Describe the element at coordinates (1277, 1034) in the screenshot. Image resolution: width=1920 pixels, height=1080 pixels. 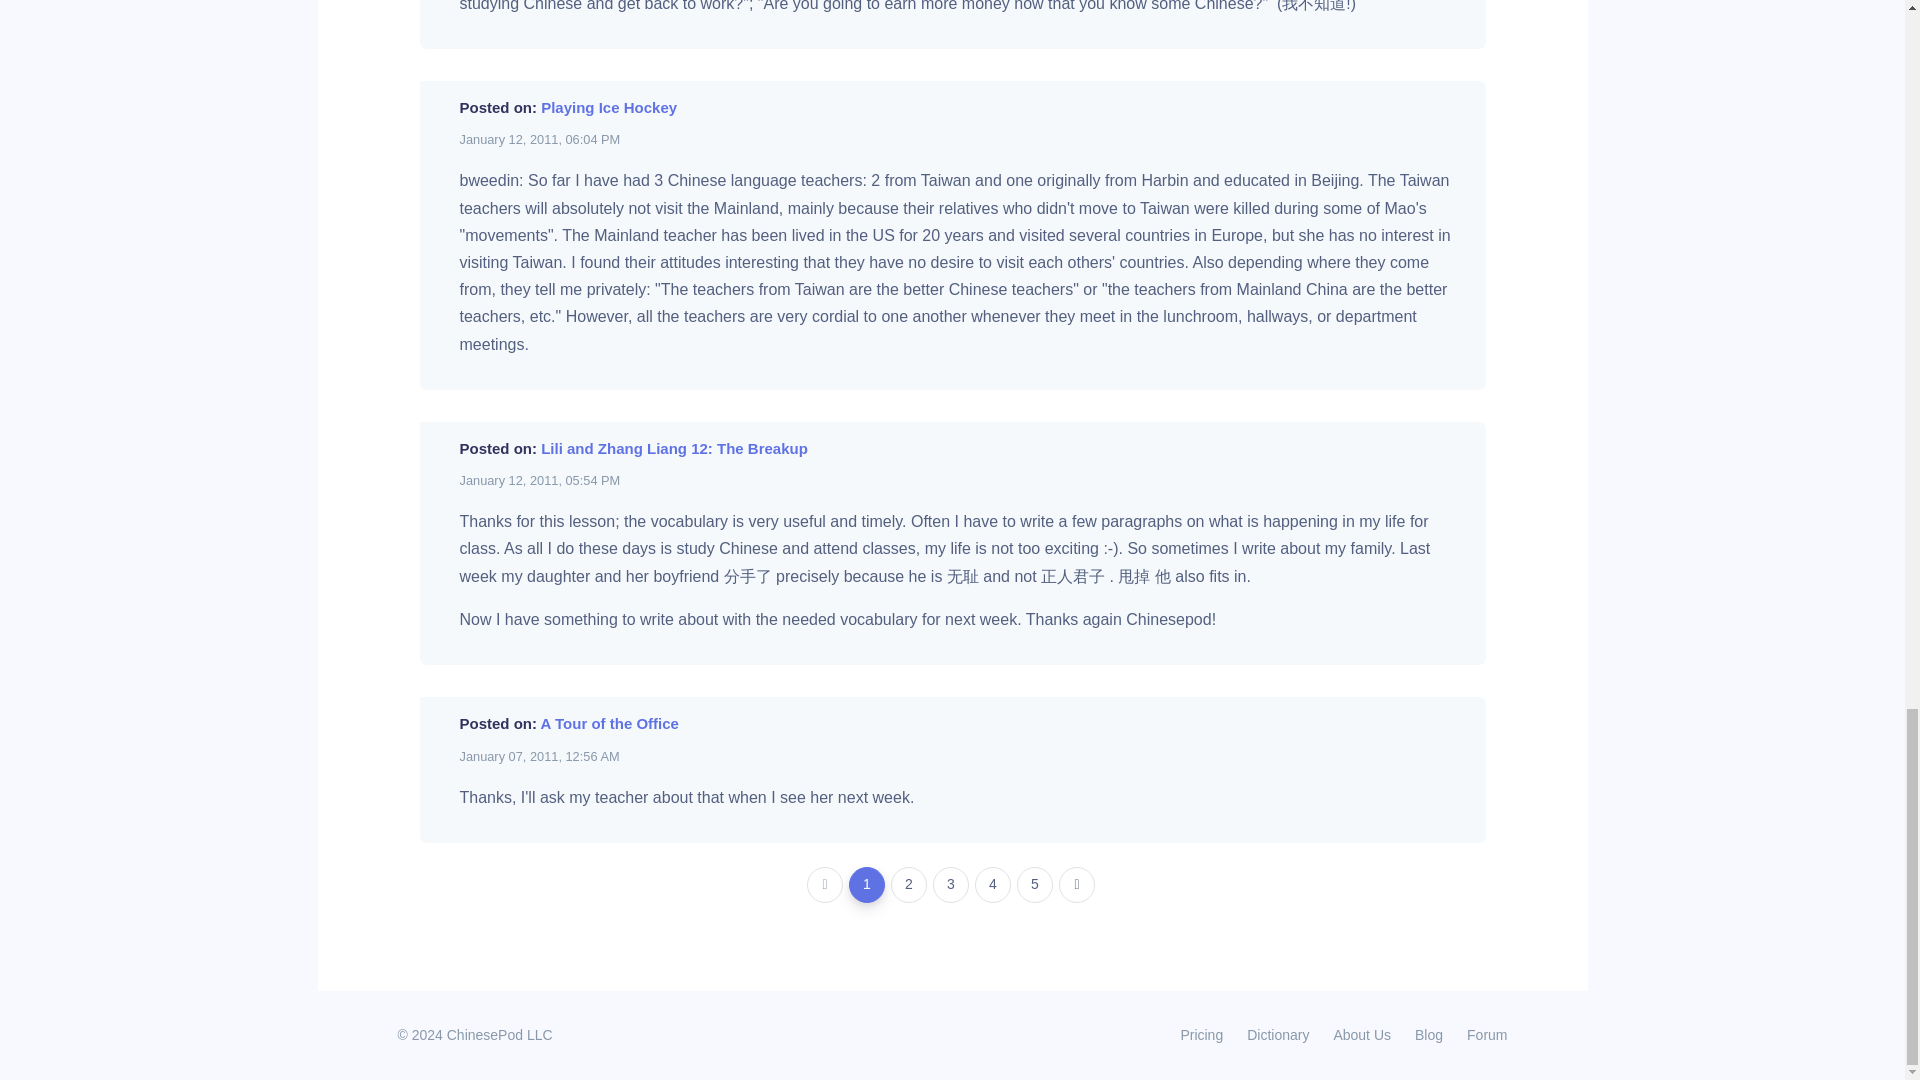
I see `Dictionary` at that location.